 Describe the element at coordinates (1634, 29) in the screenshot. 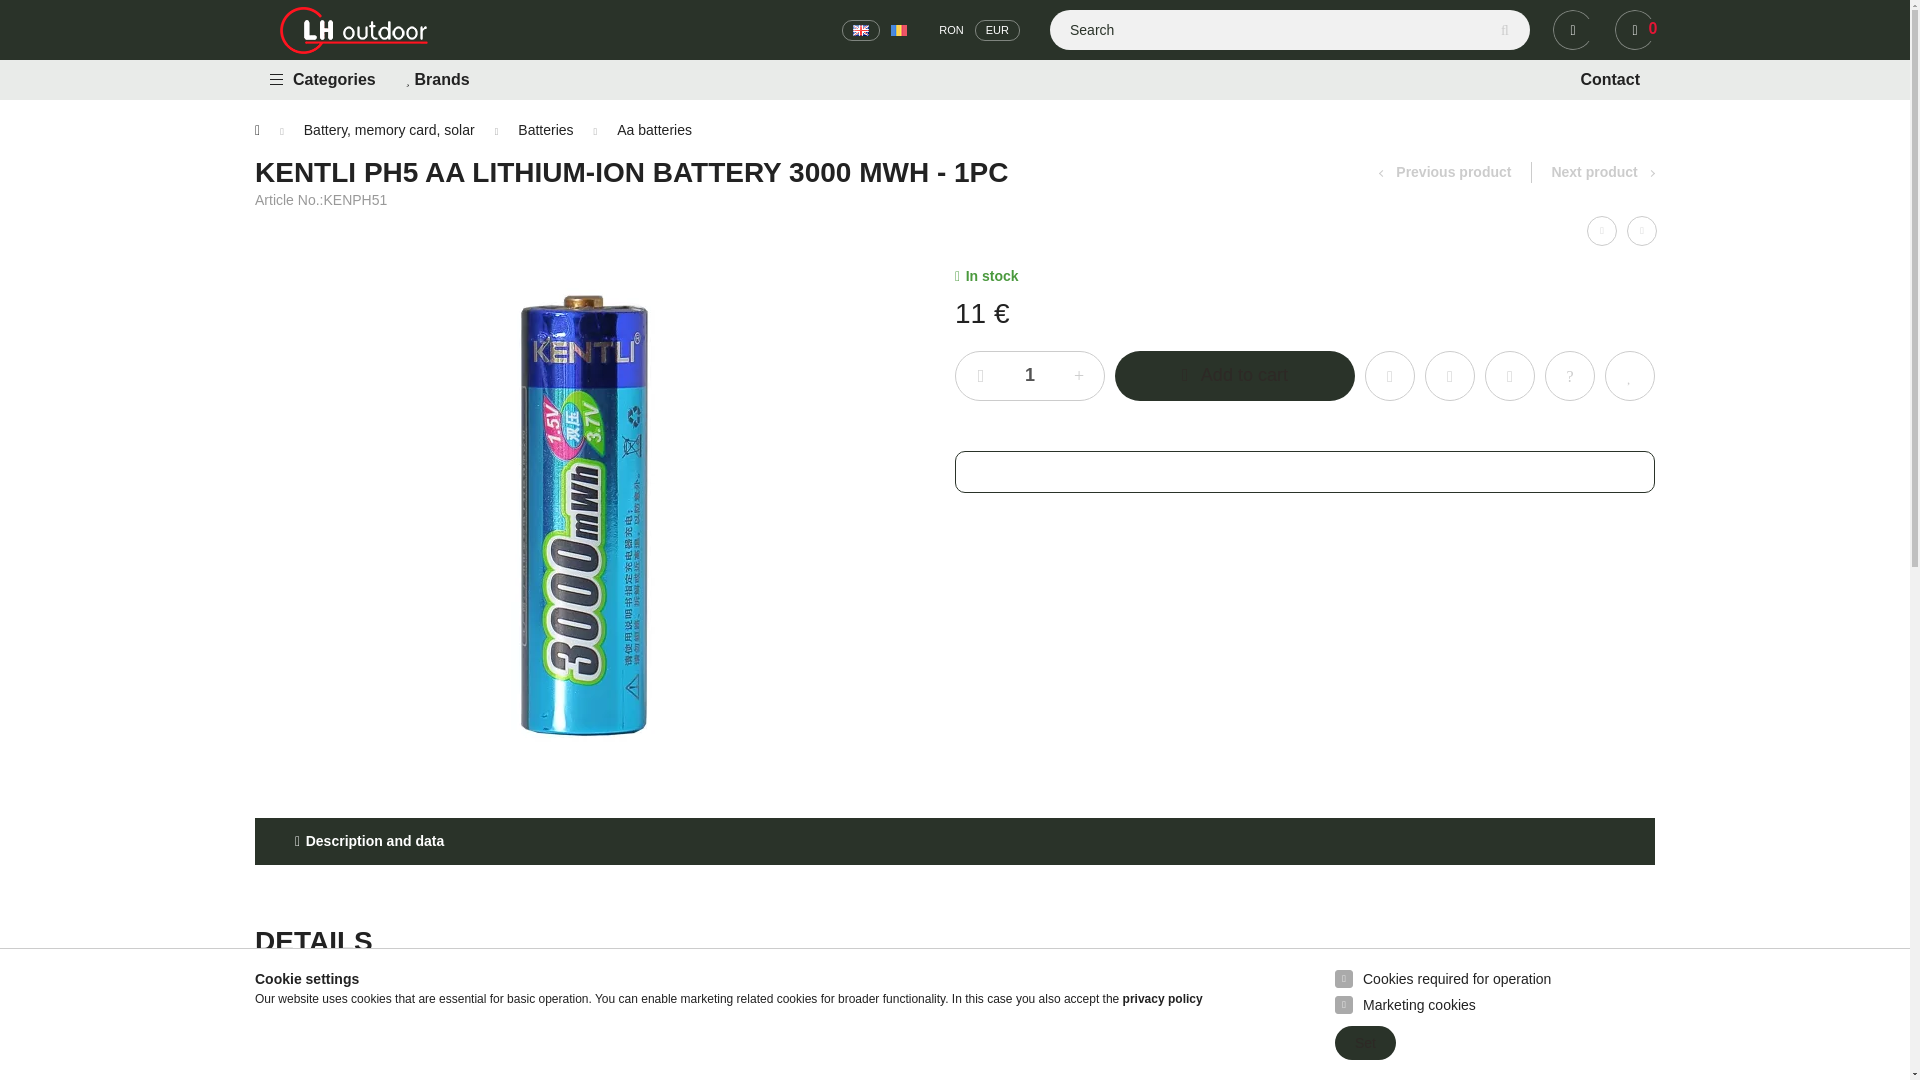

I see `English` at that location.